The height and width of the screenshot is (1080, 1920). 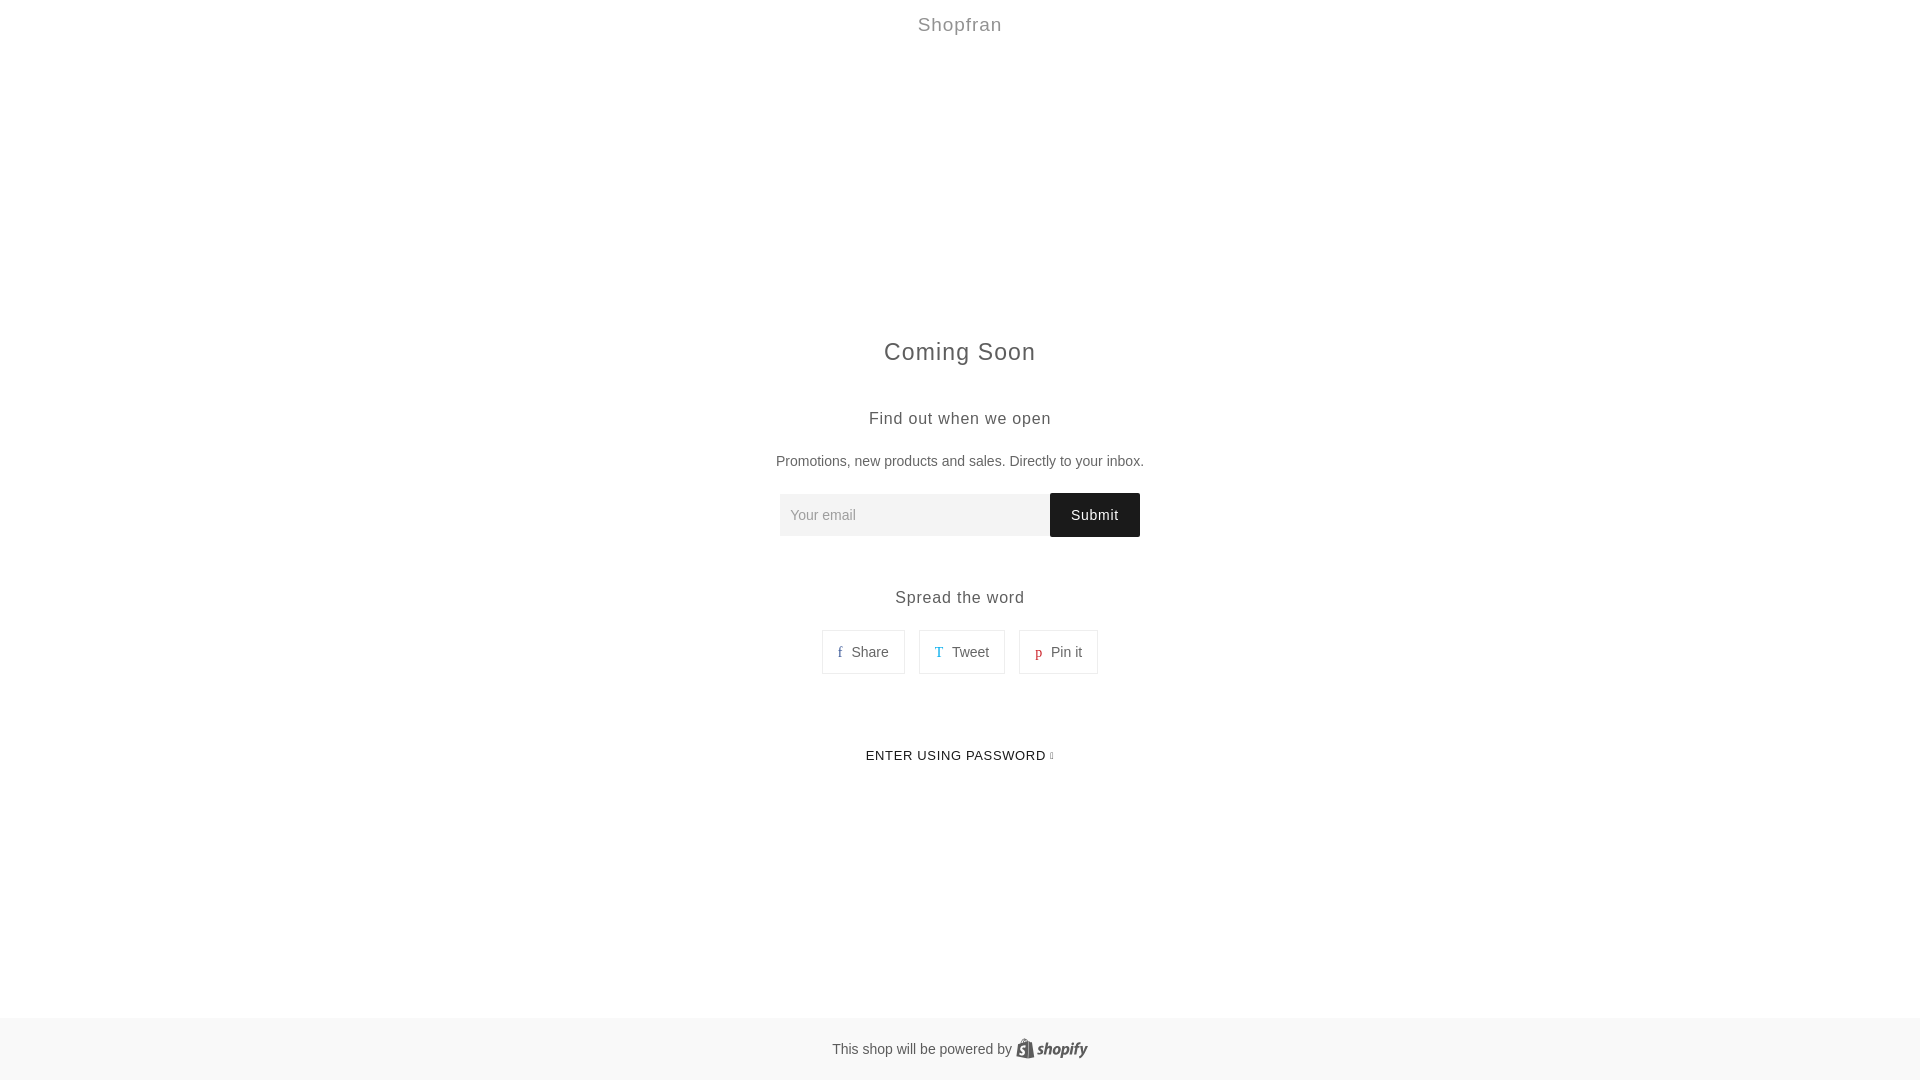 What do you see at coordinates (862, 651) in the screenshot?
I see `Pin on Pinterest` at bounding box center [862, 651].